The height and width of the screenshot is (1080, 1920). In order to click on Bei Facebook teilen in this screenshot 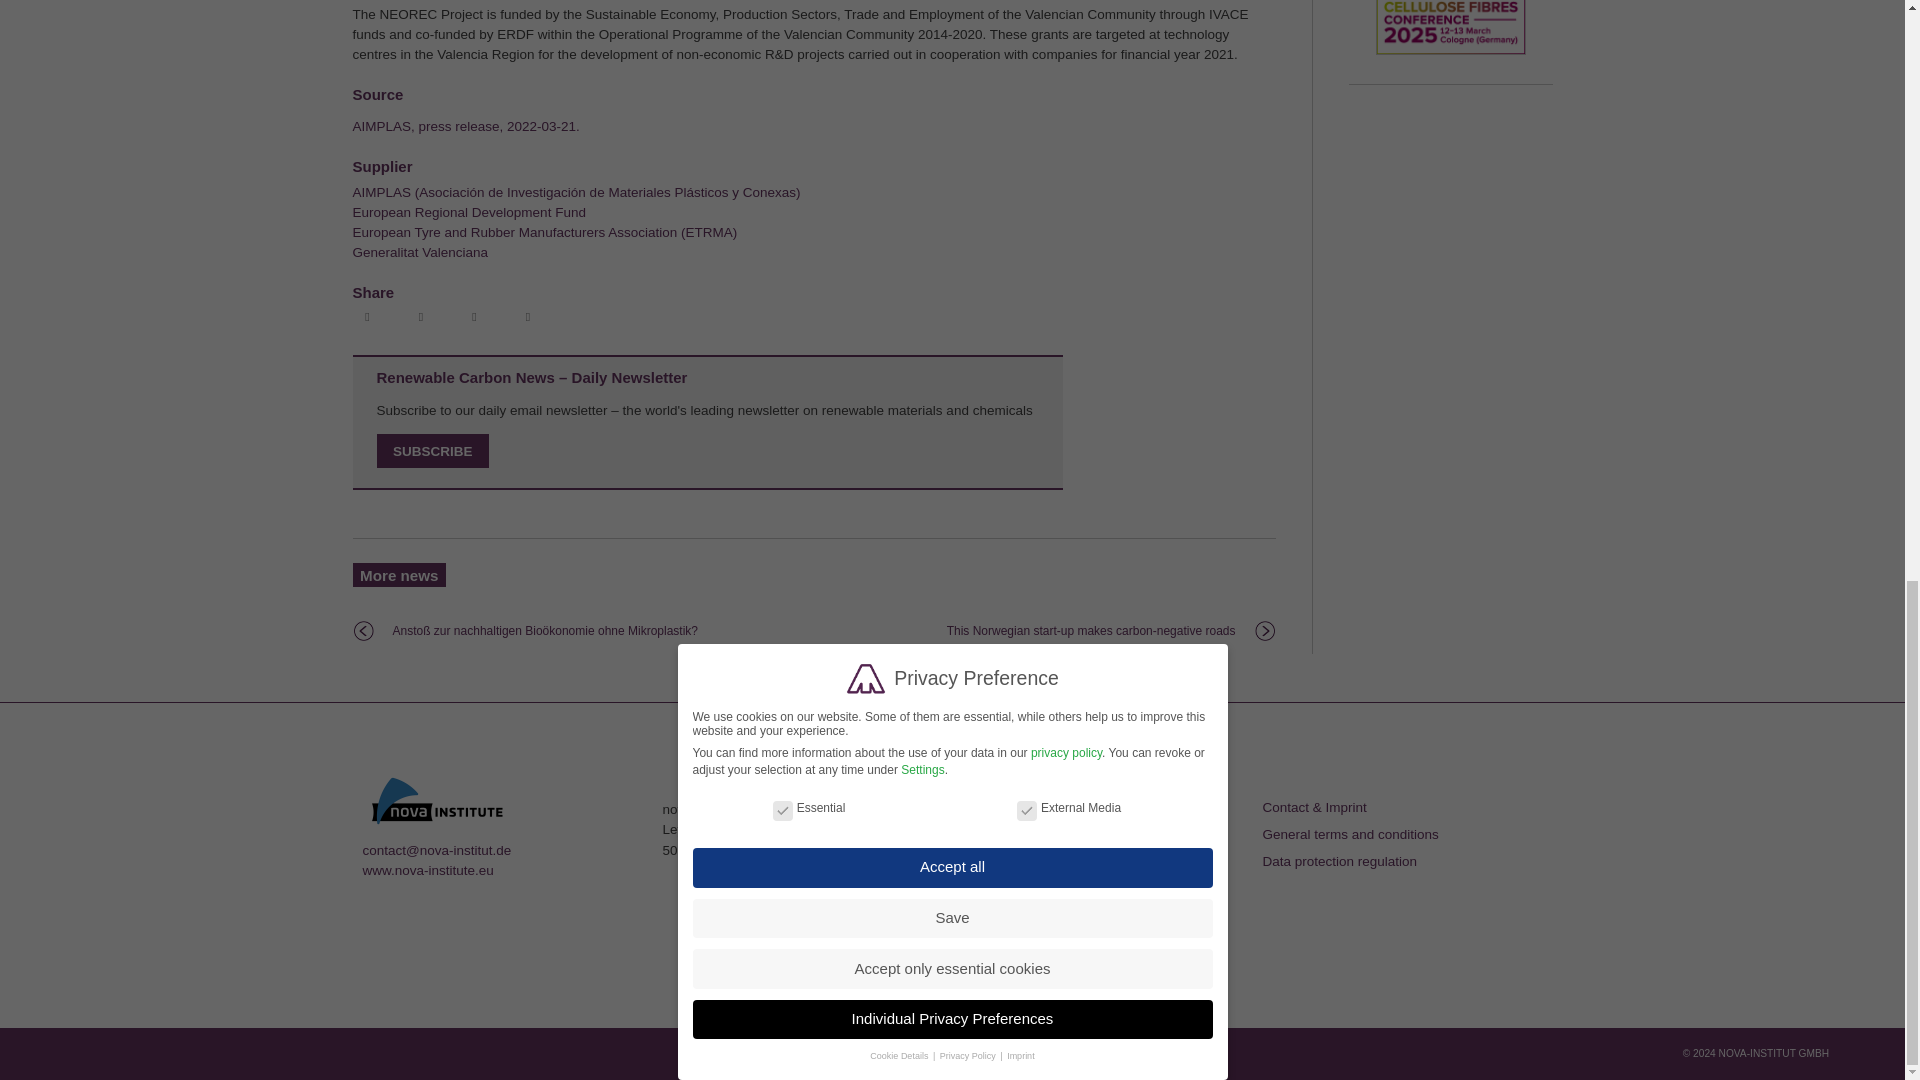, I will do `click(369, 318)`.